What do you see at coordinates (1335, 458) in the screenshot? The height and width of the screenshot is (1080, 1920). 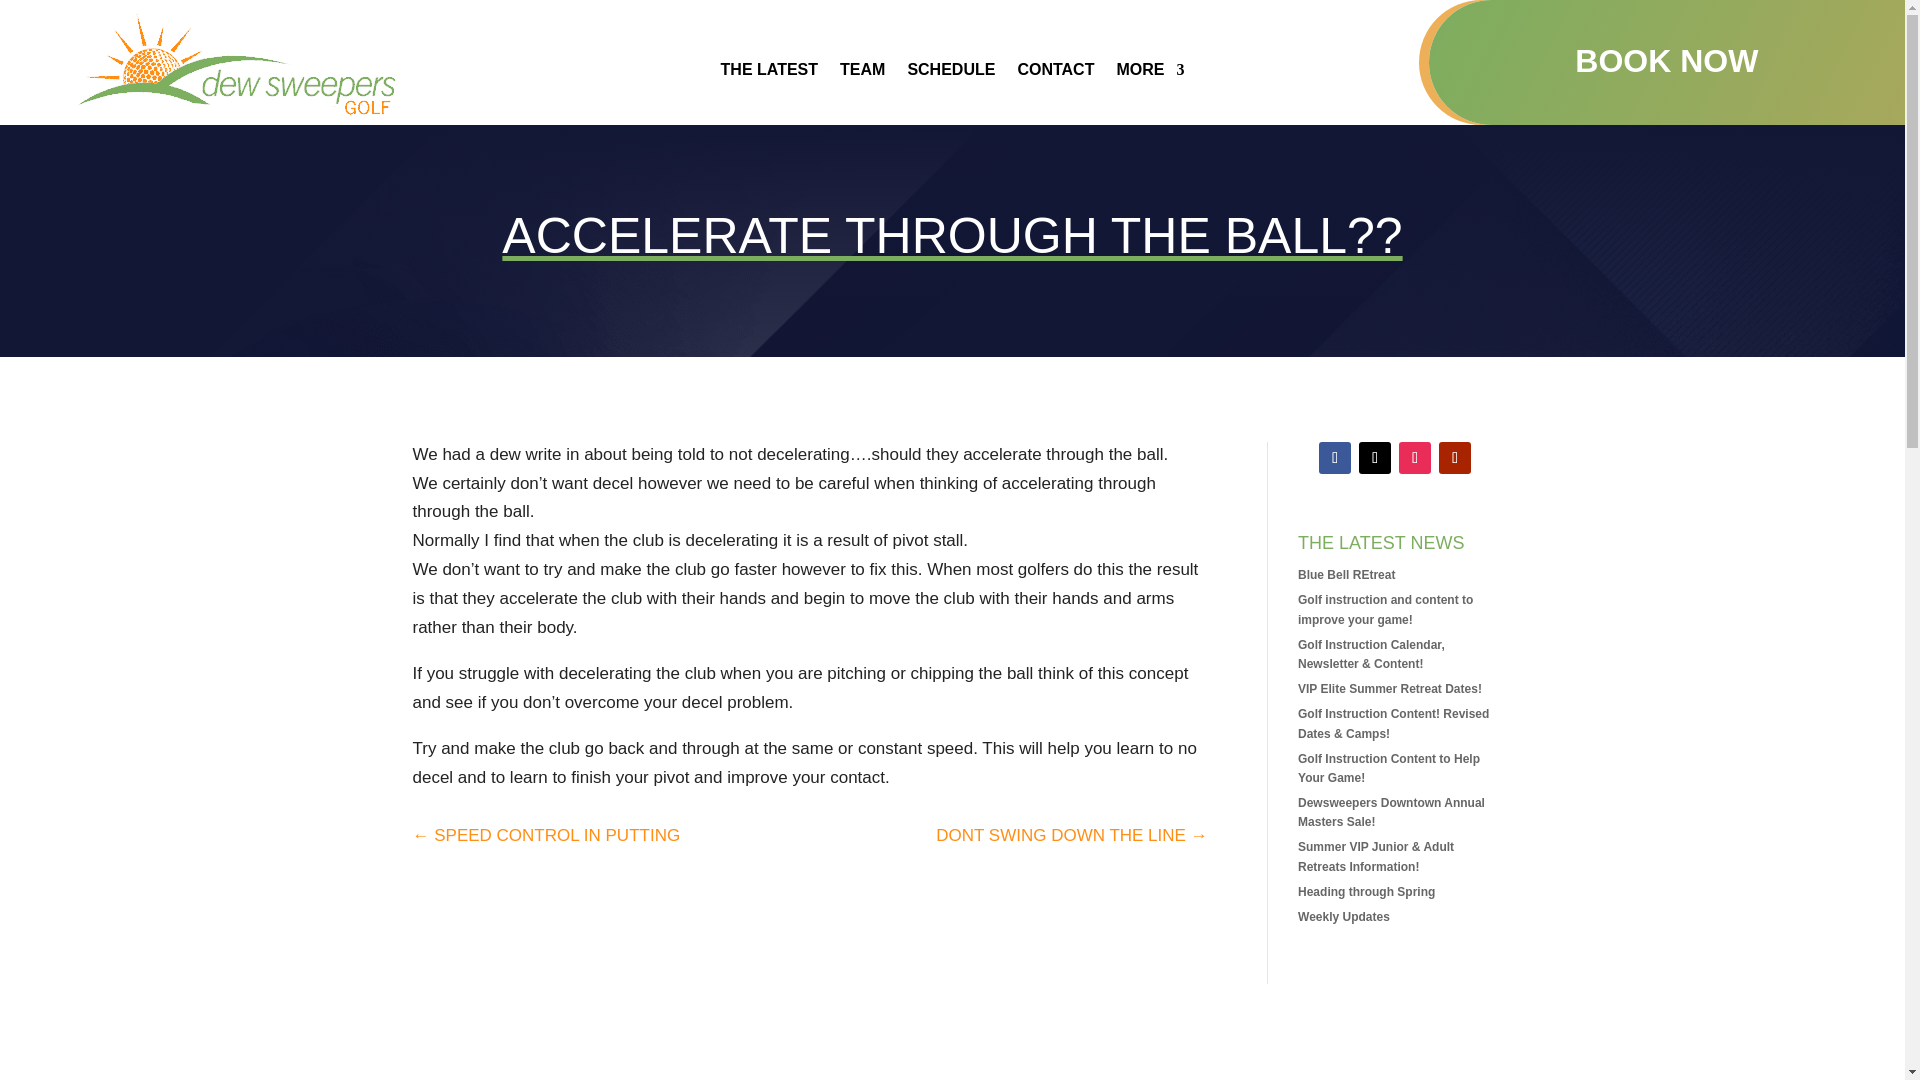 I see `Follow on Facebook` at bounding box center [1335, 458].